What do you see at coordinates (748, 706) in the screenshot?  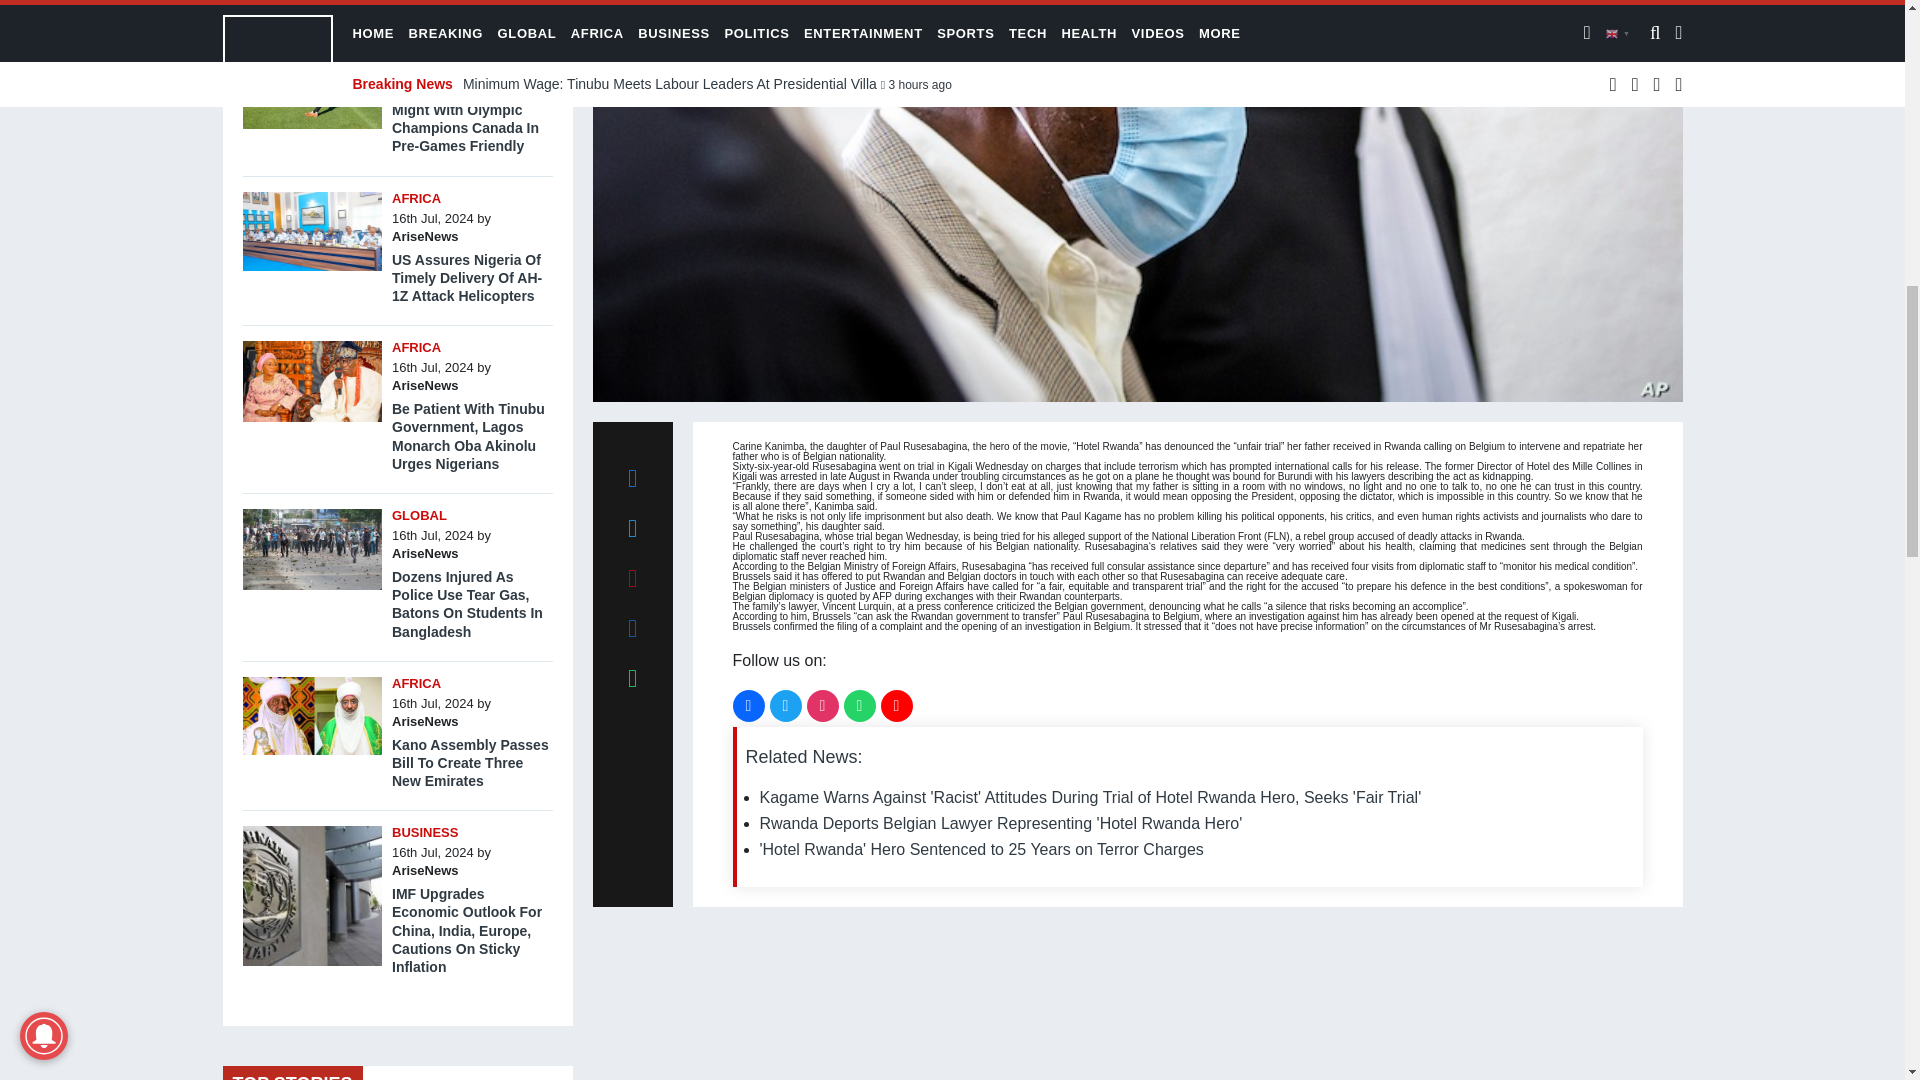 I see `Facebook` at bounding box center [748, 706].